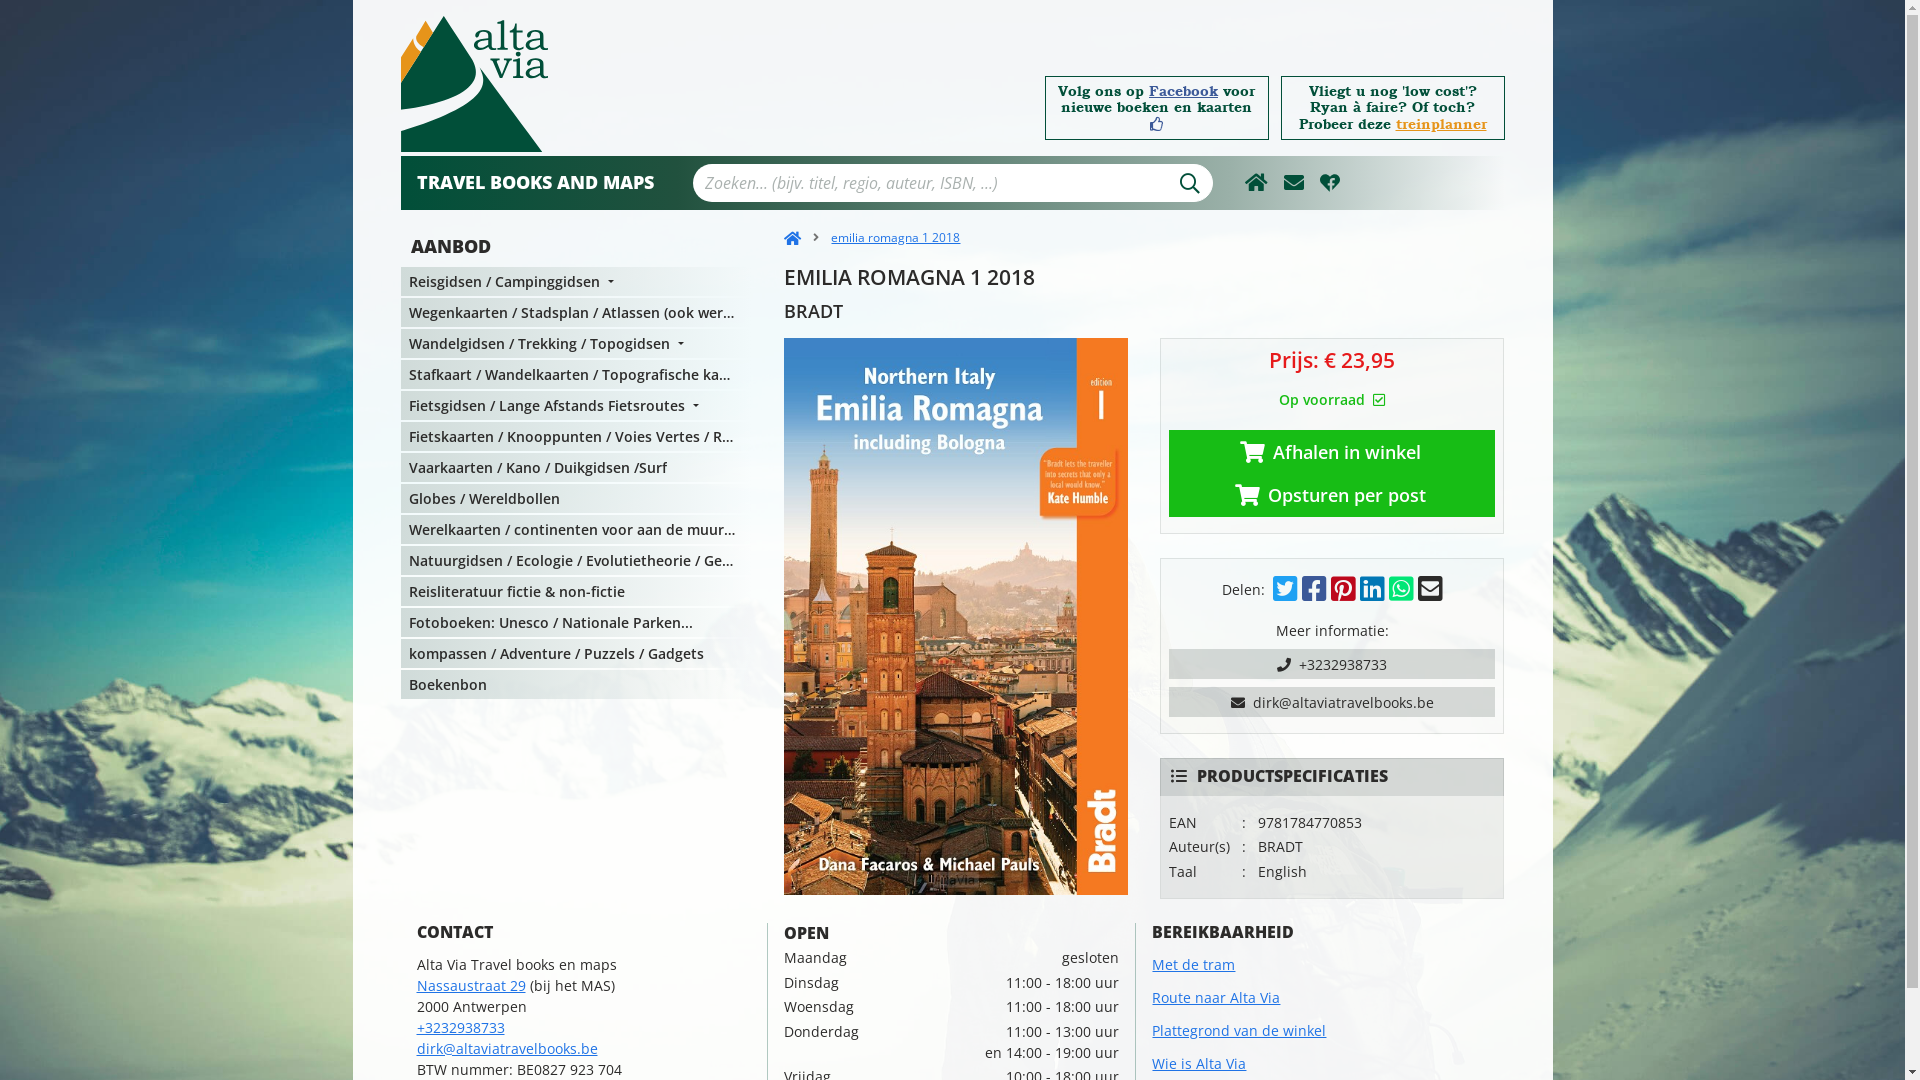  I want to click on emilia romagna 1 2018, so click(956, 616).